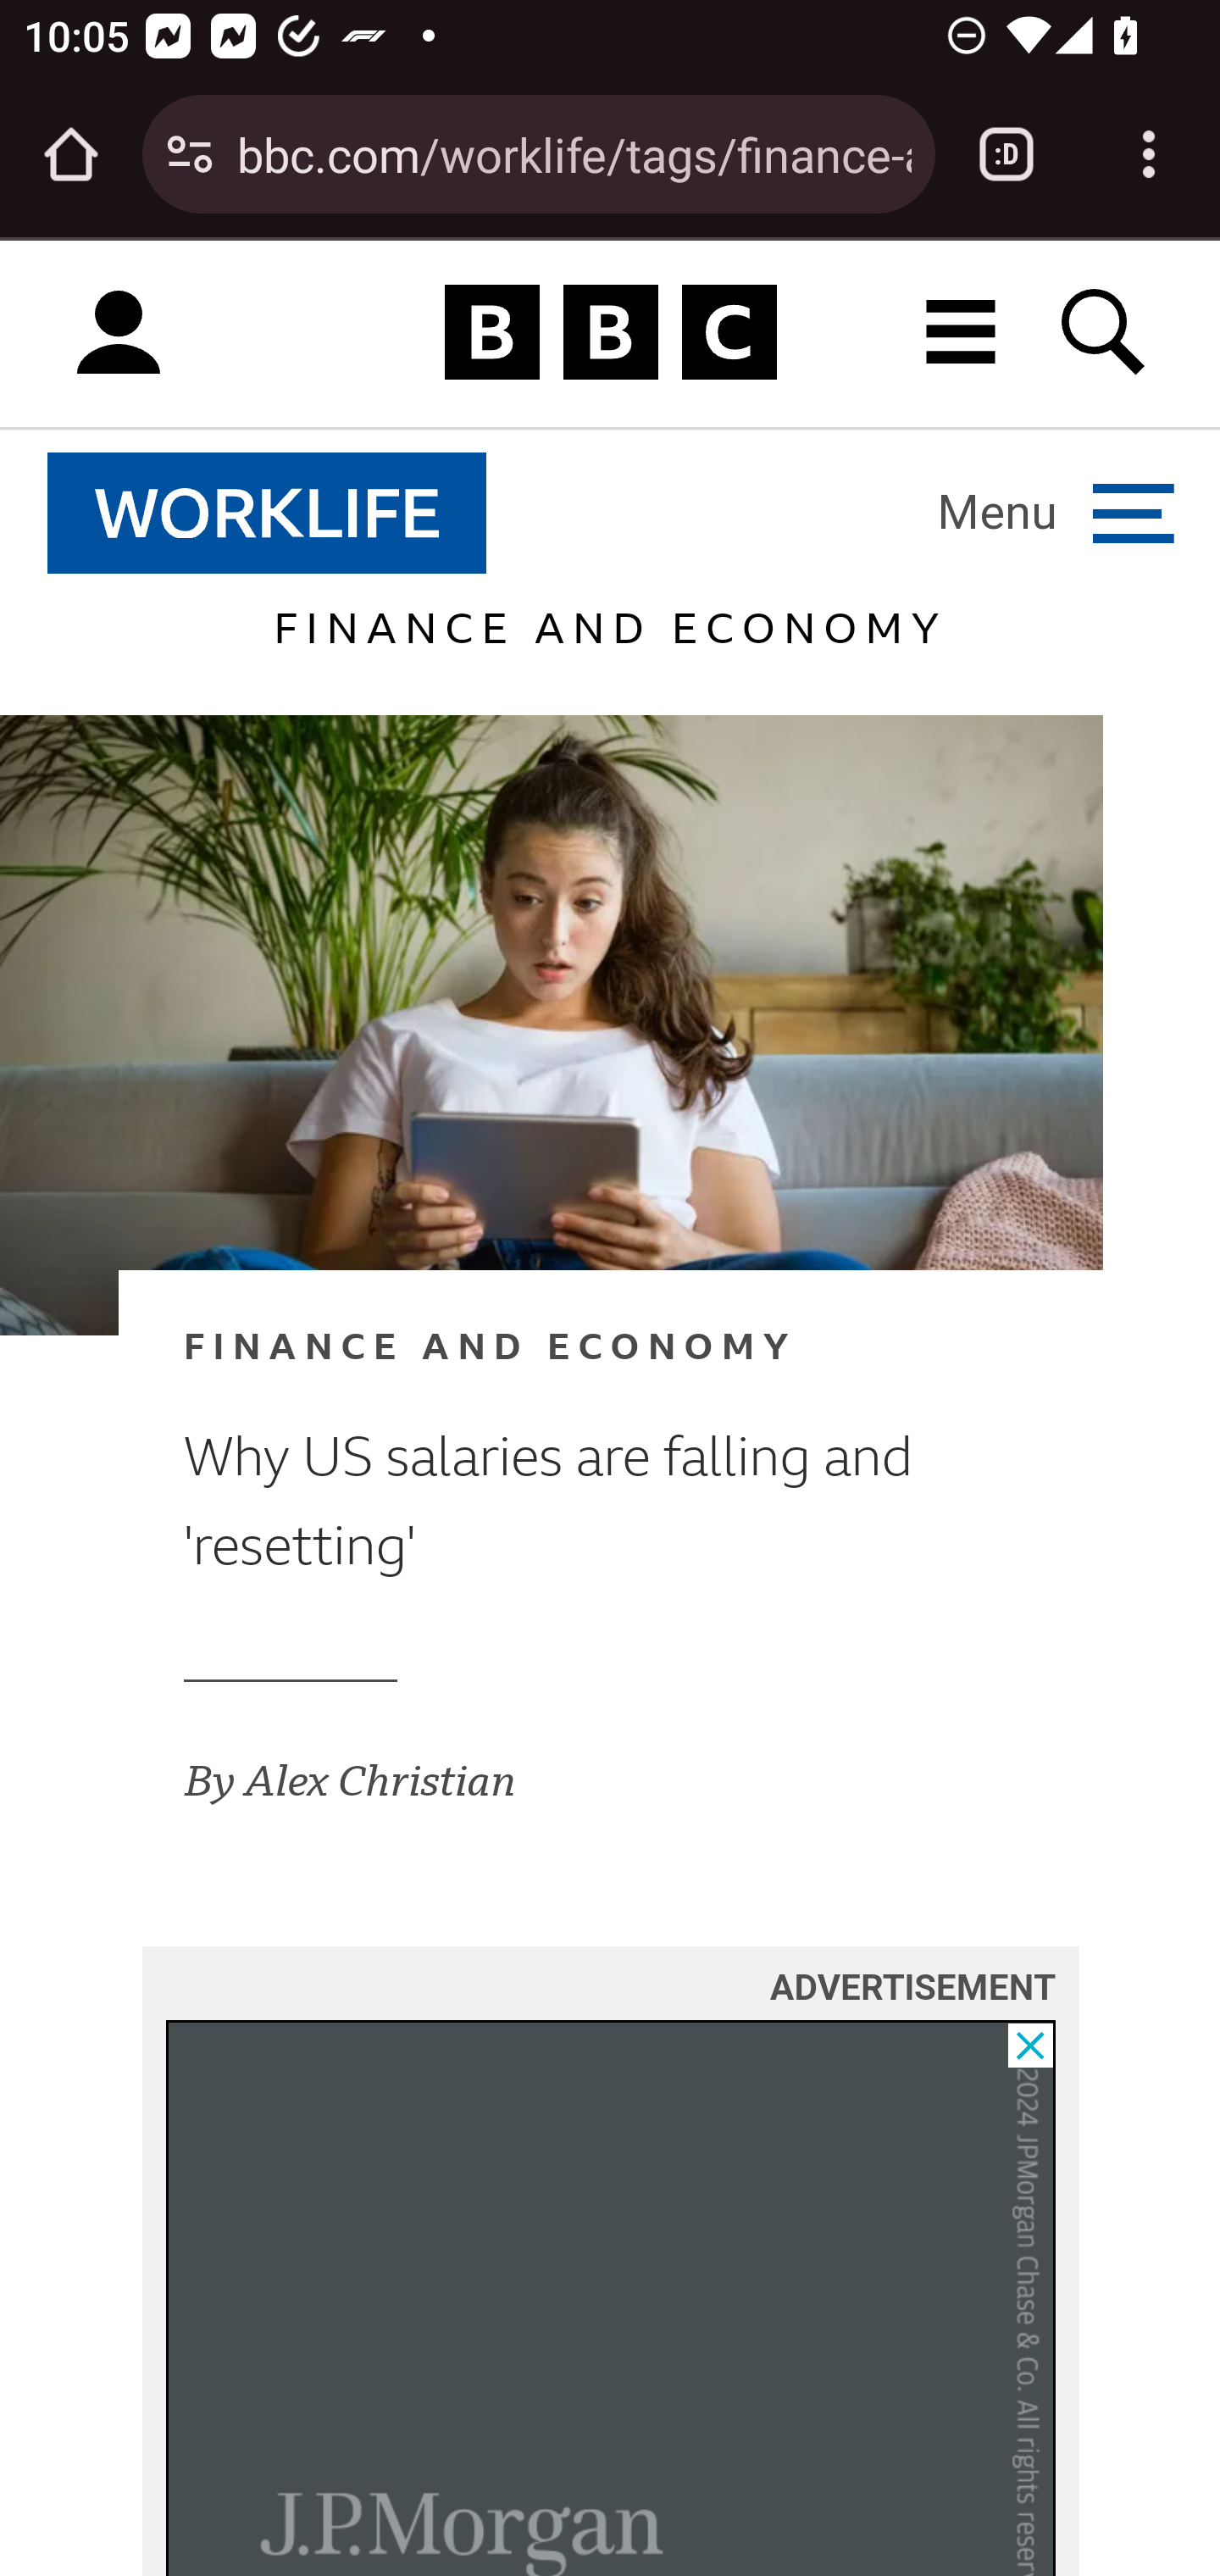 The image size is (1220, 2576). Describe the element at coordinates (1006, 154) in the screenshot. I see `Switch or close tabs` at that location.